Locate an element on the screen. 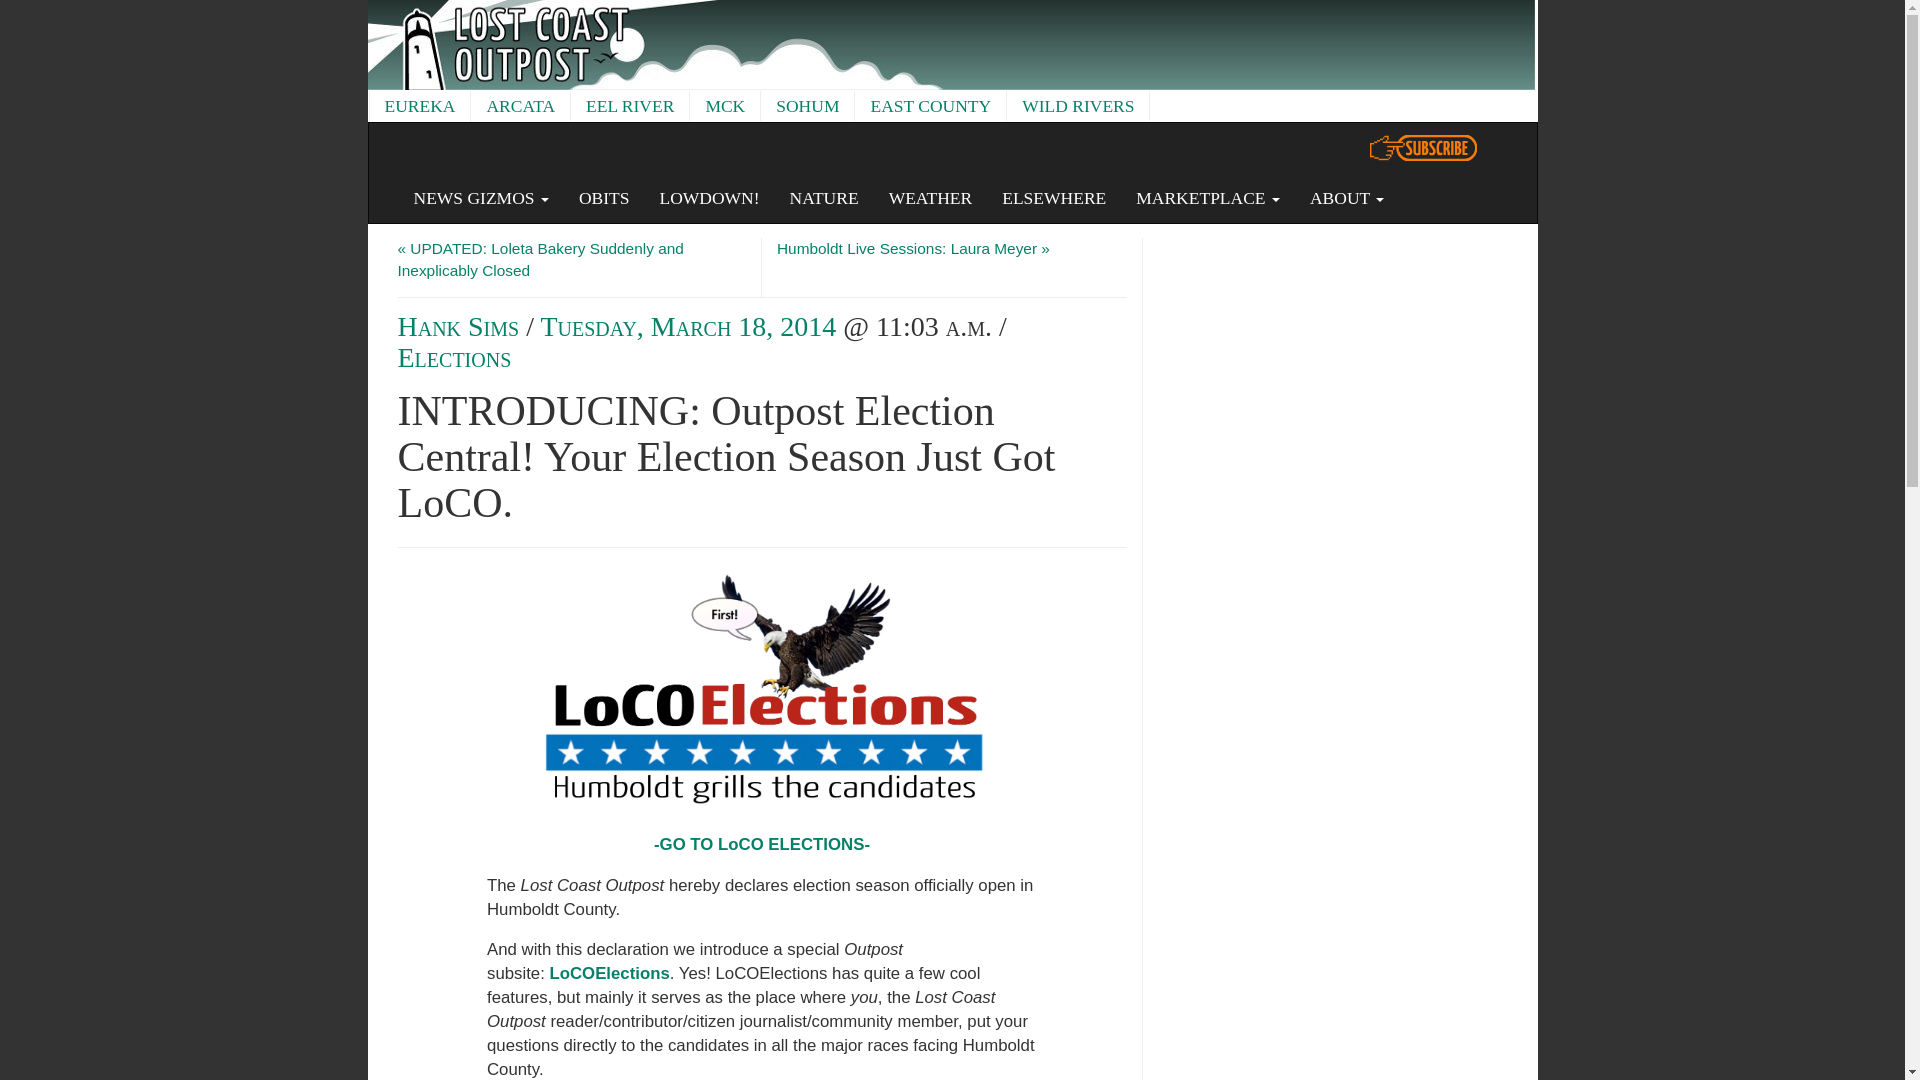  NEWS GIZMOS is located at coordinates (480, 197).